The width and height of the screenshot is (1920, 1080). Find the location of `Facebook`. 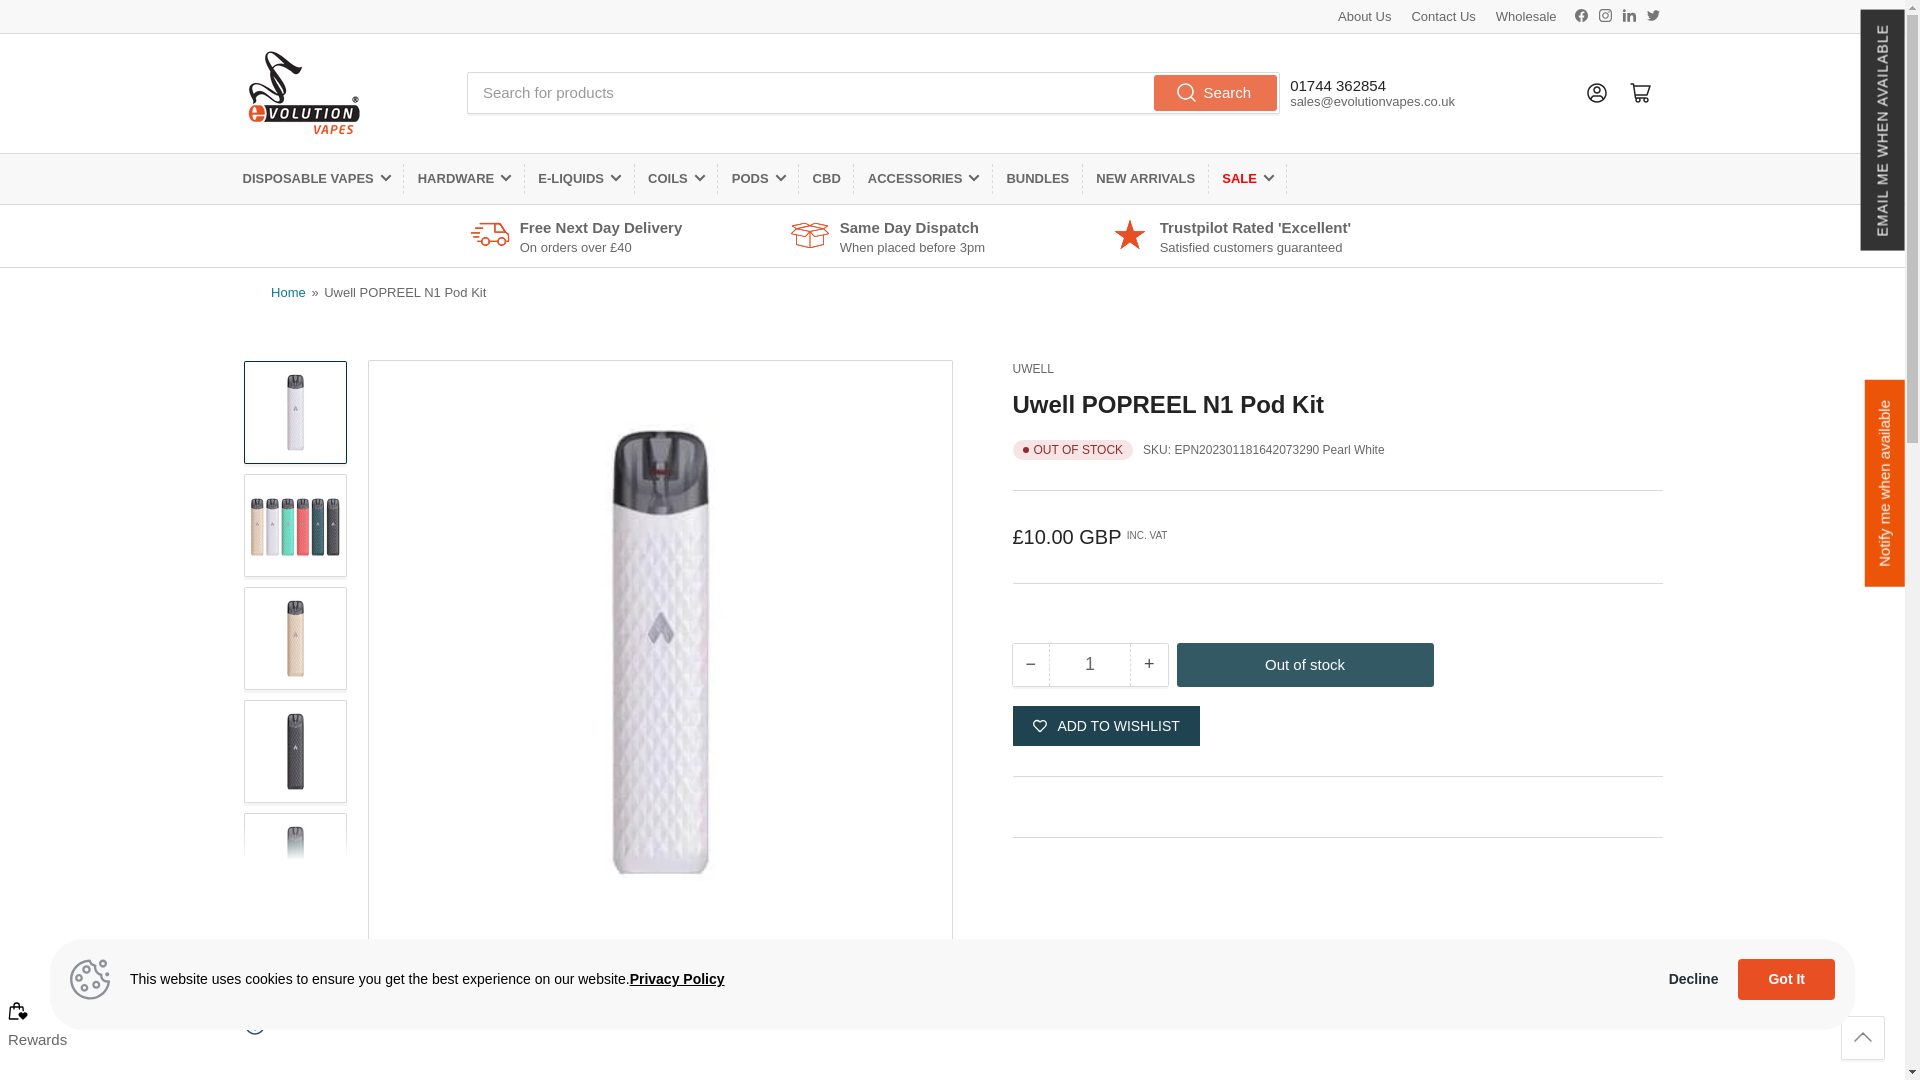

Facebook is located at coordinates (1582, 14).